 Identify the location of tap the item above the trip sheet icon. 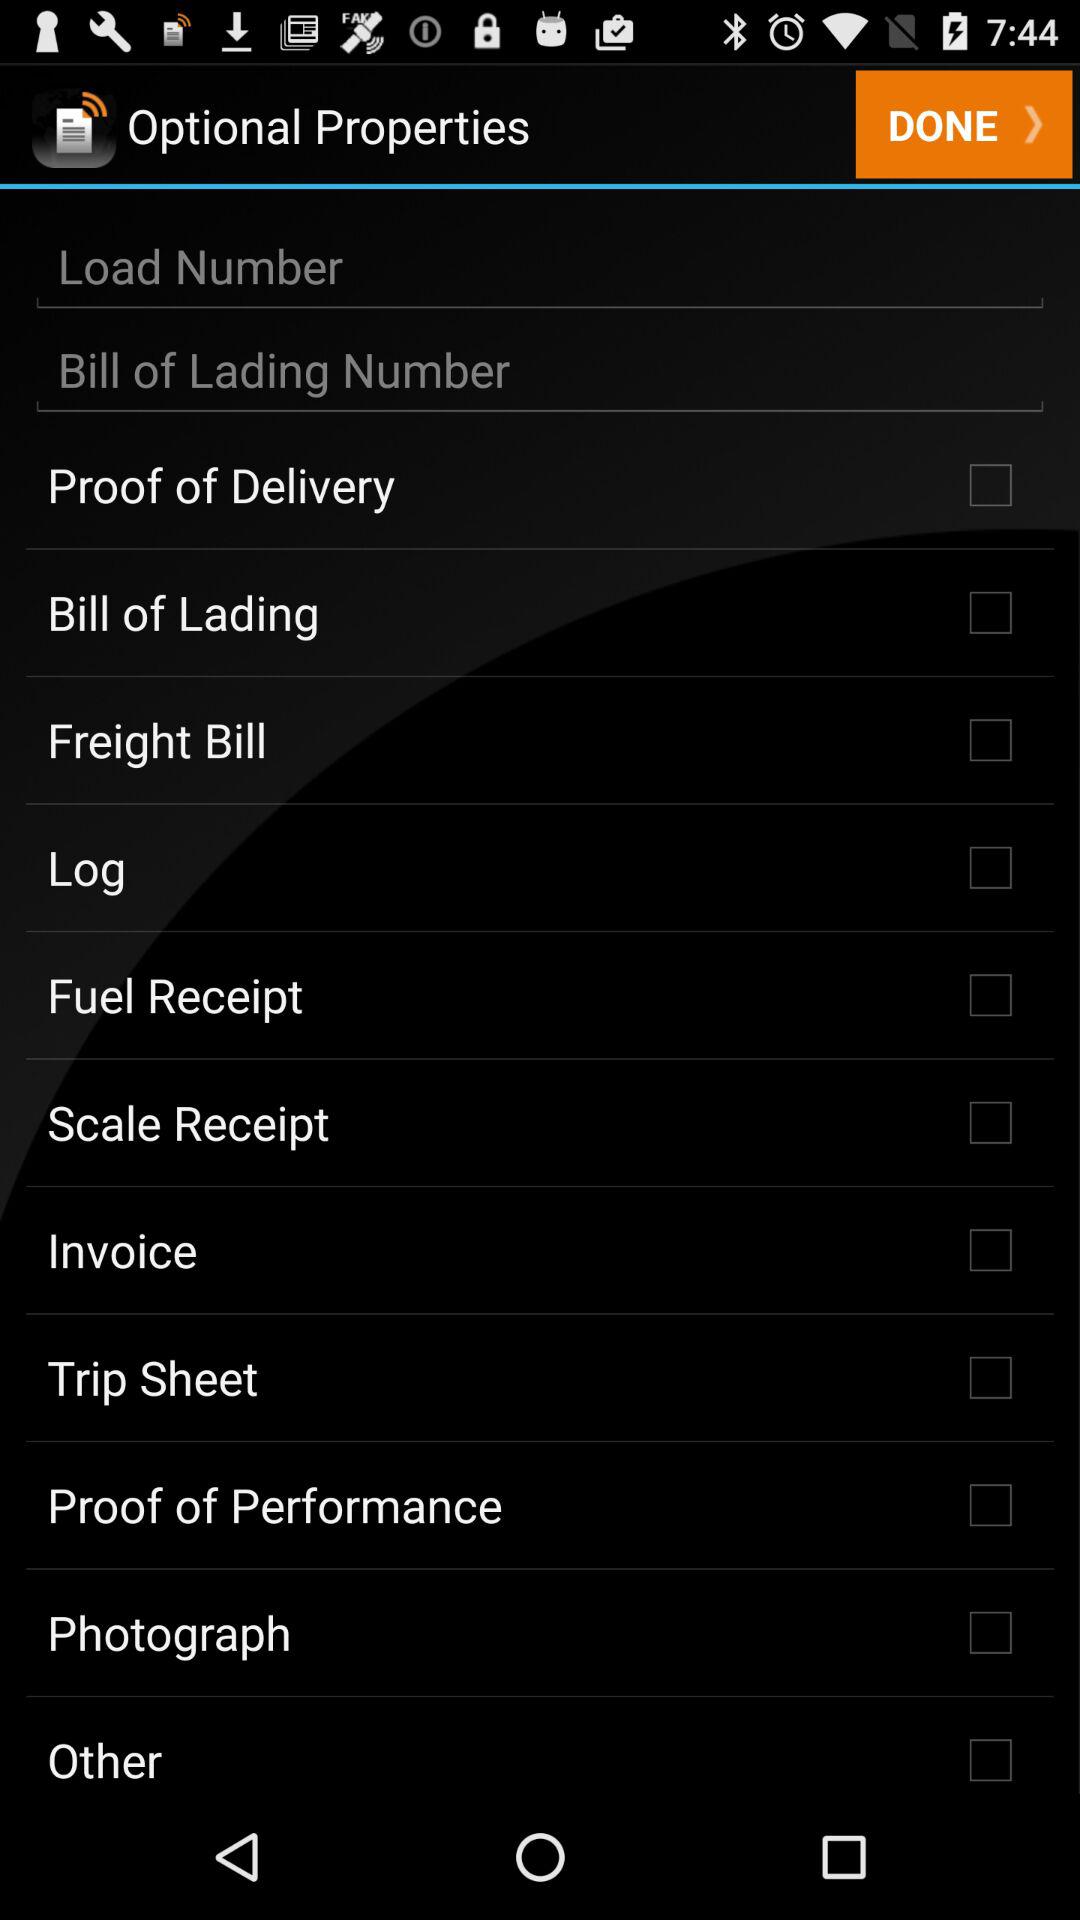
(540, 1250).